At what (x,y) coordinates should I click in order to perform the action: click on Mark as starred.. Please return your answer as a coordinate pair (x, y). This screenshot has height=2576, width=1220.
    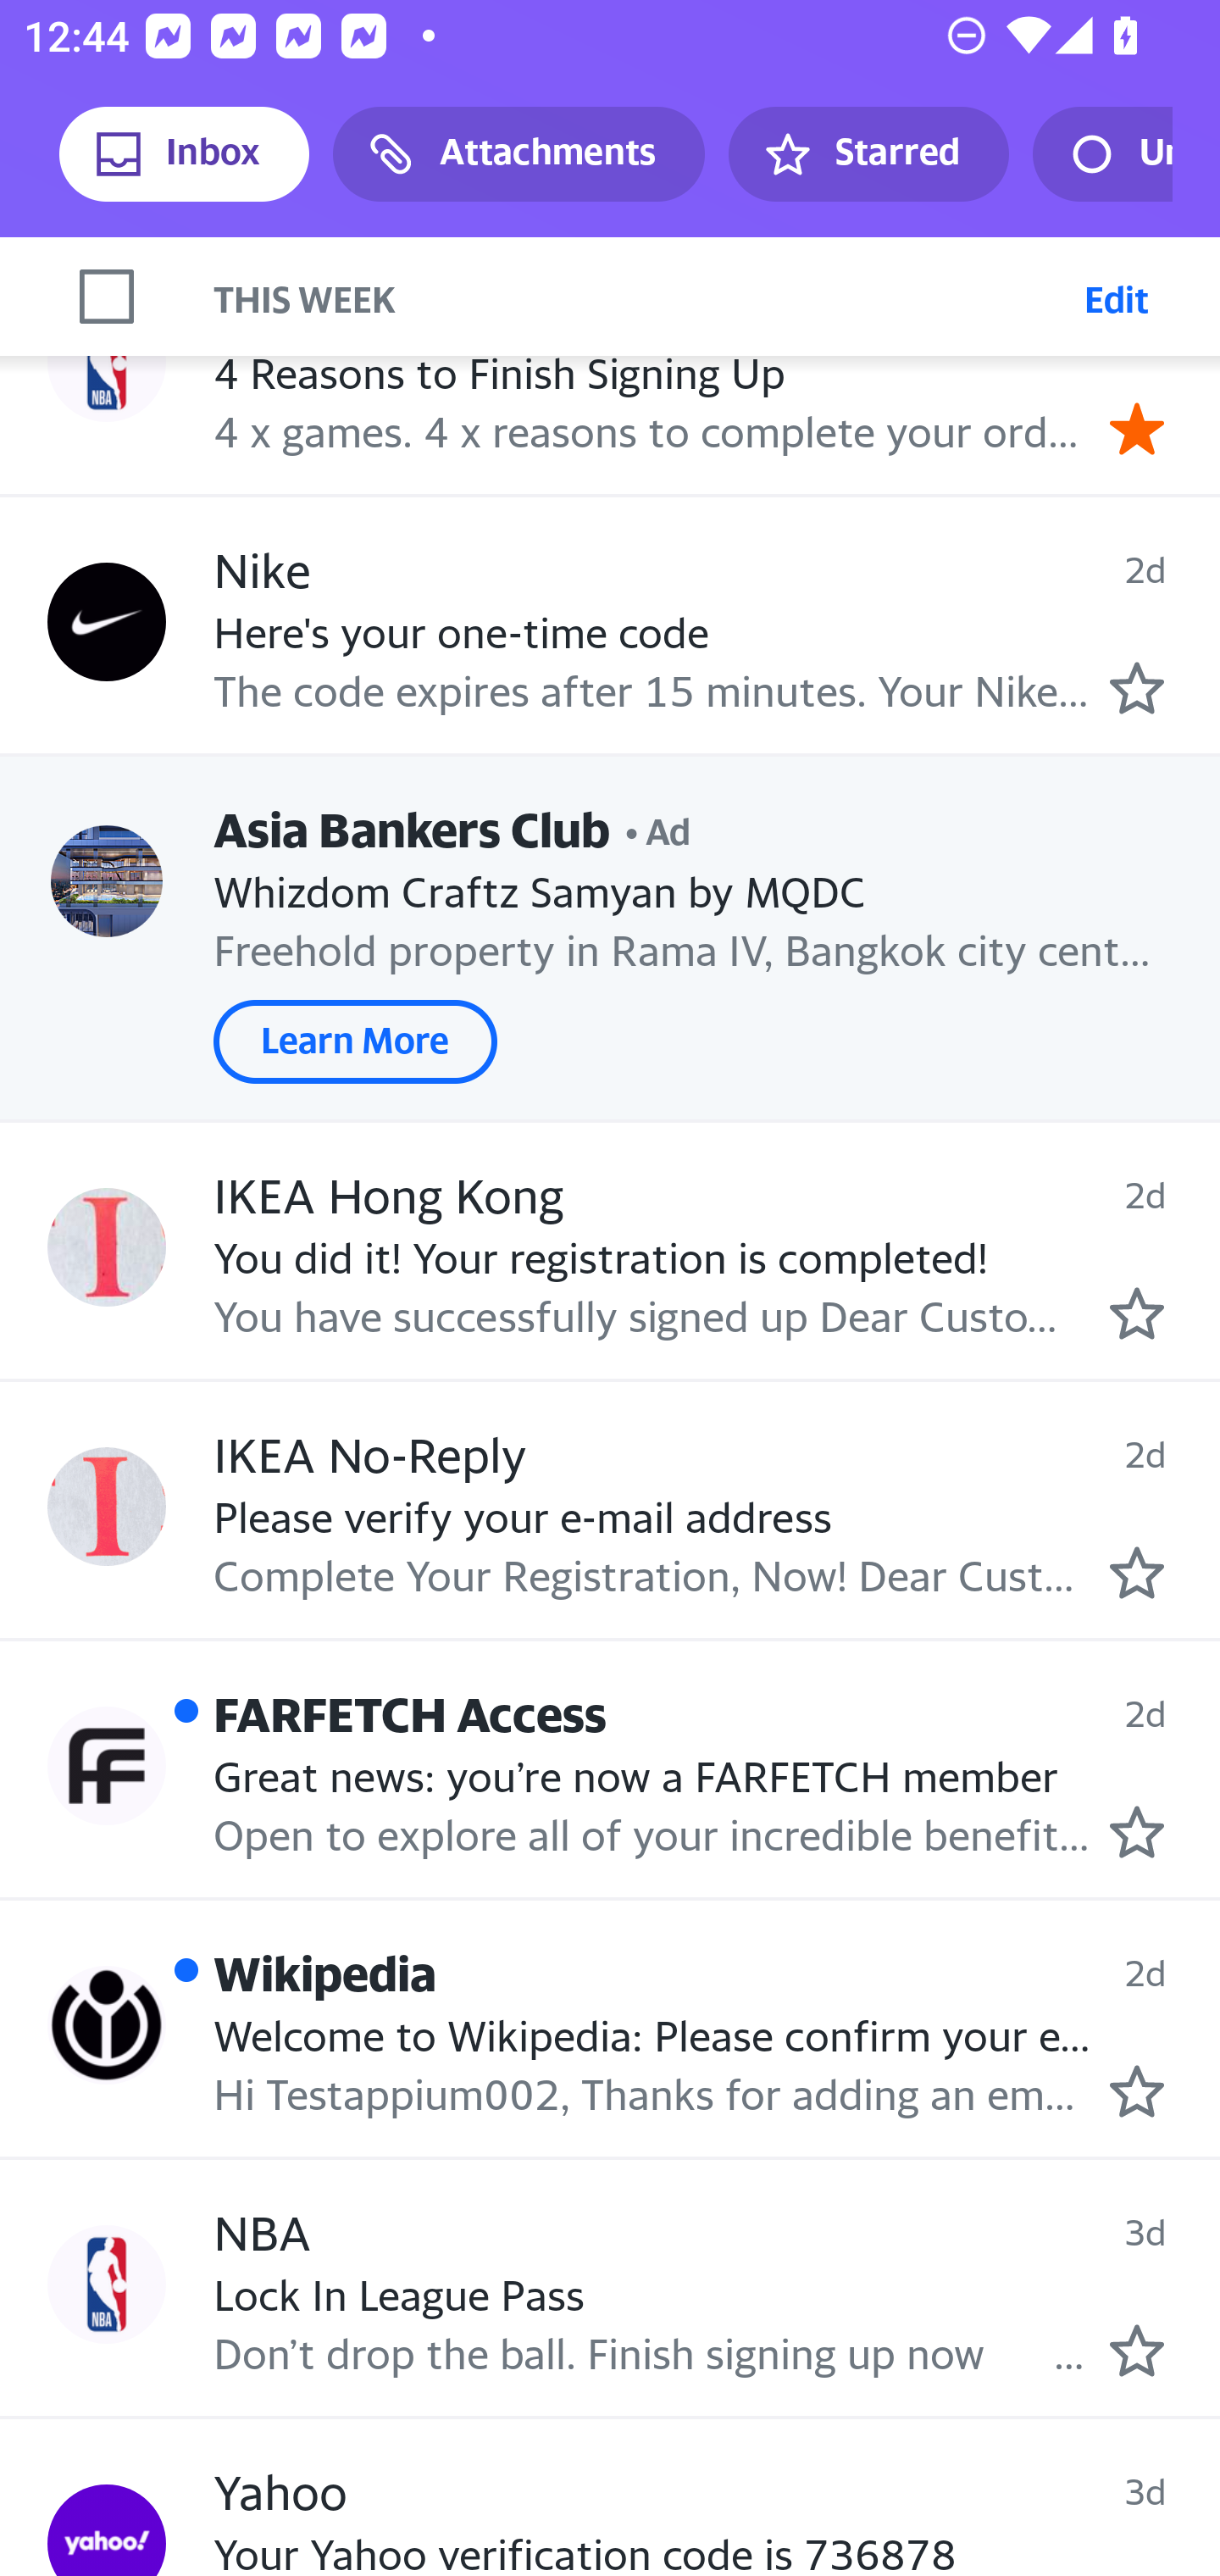
    Looking at the image, I should click on (1137, 2090).